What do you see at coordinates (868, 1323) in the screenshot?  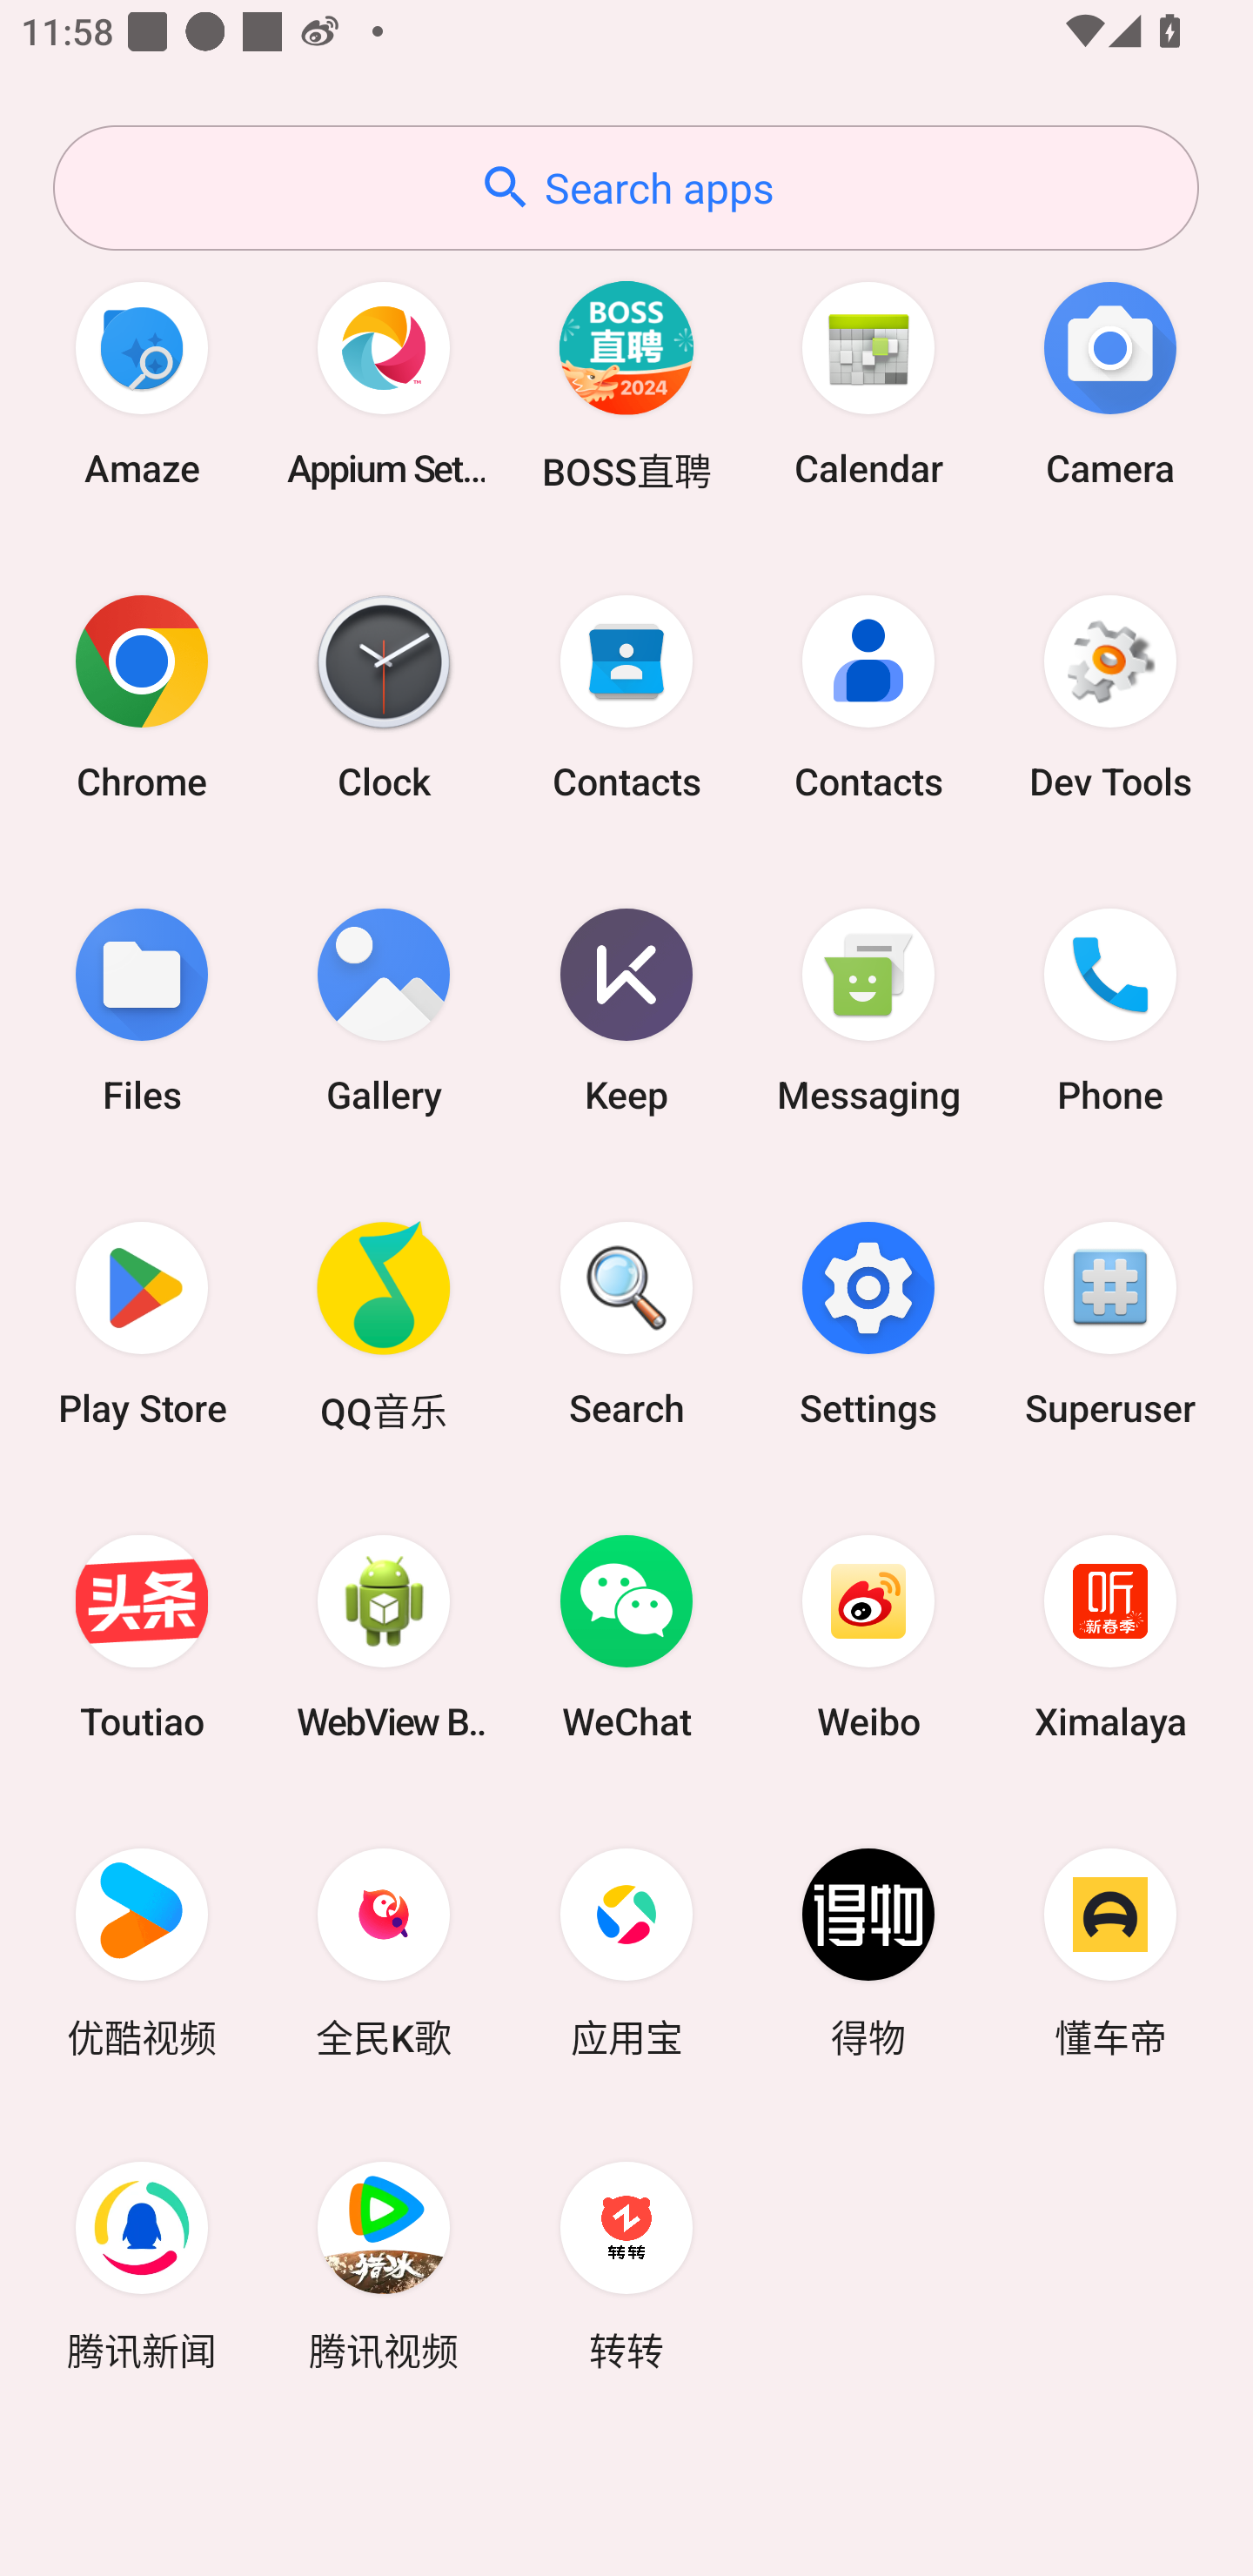 I see `Settings` at bounding box center [868, 1323].